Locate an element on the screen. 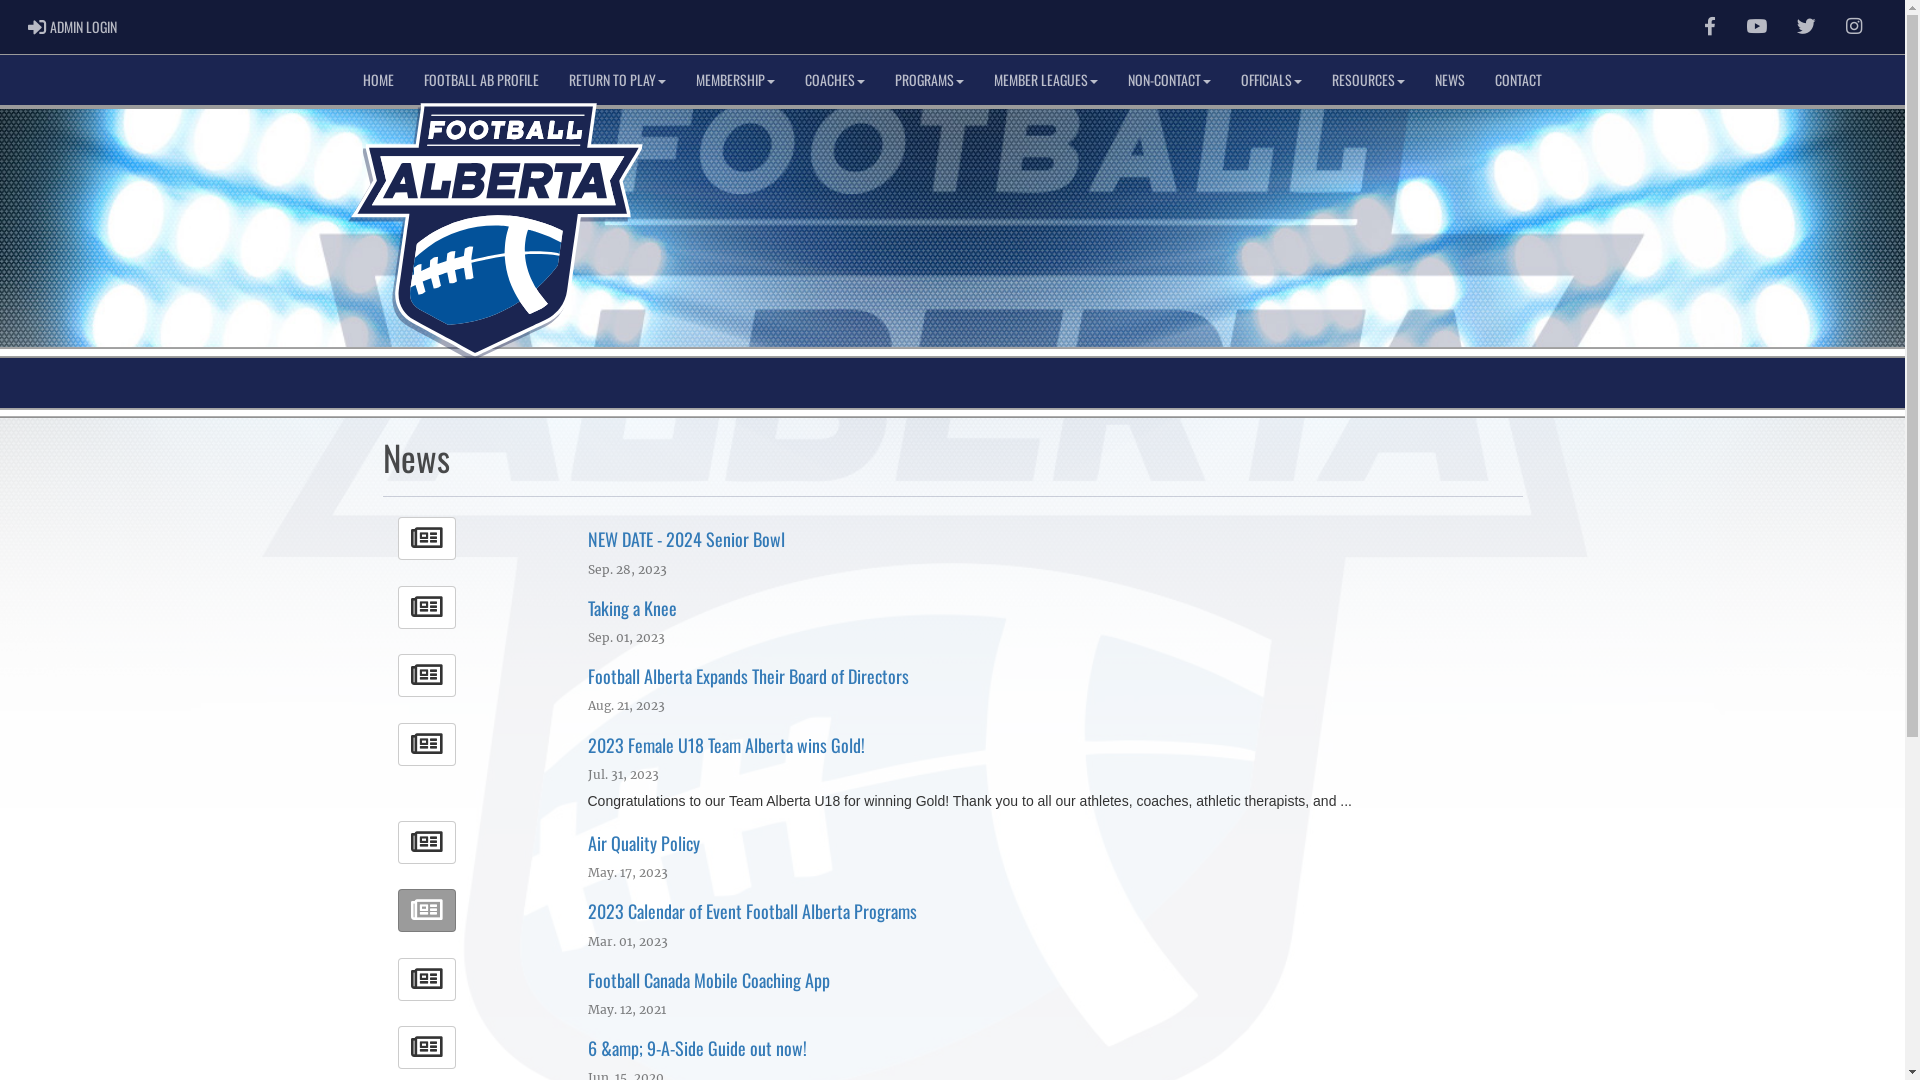 The height and width of the screenshot is (1080, 1920). LOGIN PAGE
 ADMIN LOGIN
ADMIN LOGIN is located at coordinates (72, 27).